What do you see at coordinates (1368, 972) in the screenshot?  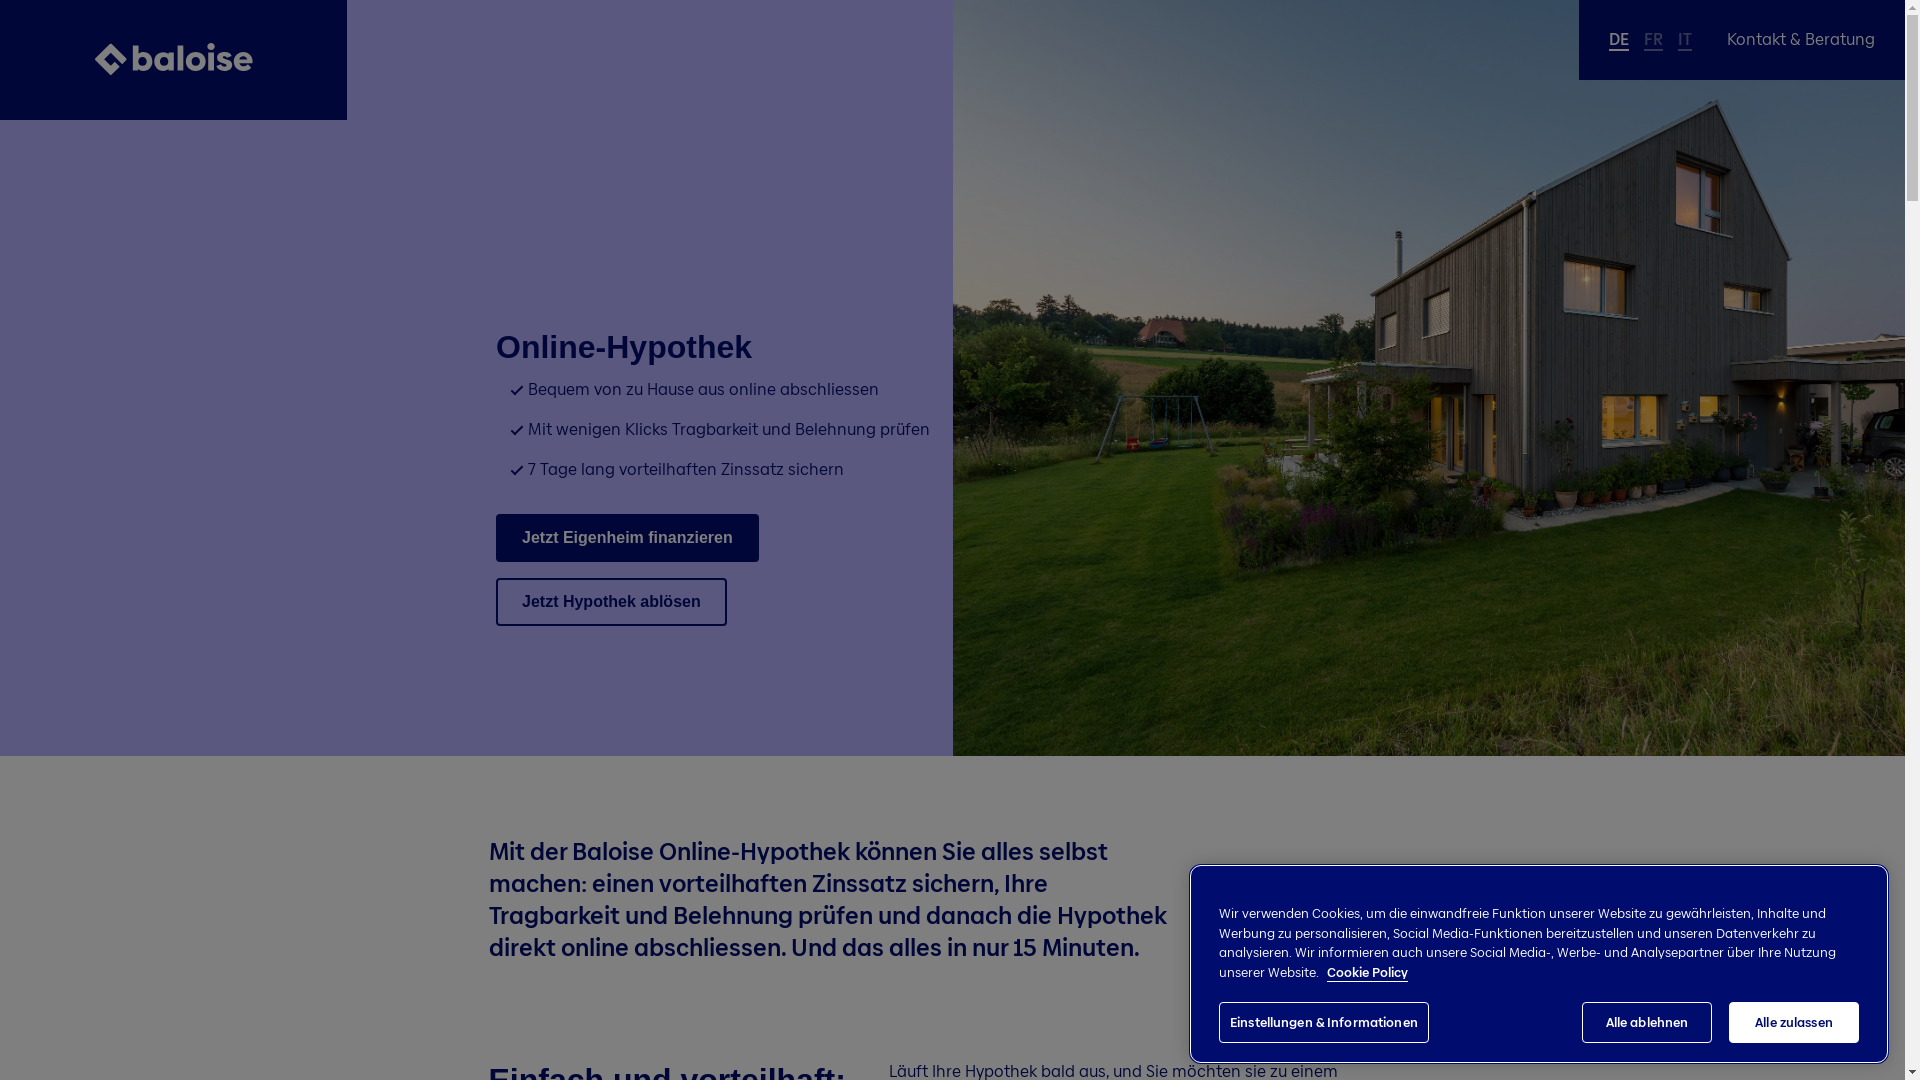 I see `Cookie Policy` at bounding box center [1368, 972].